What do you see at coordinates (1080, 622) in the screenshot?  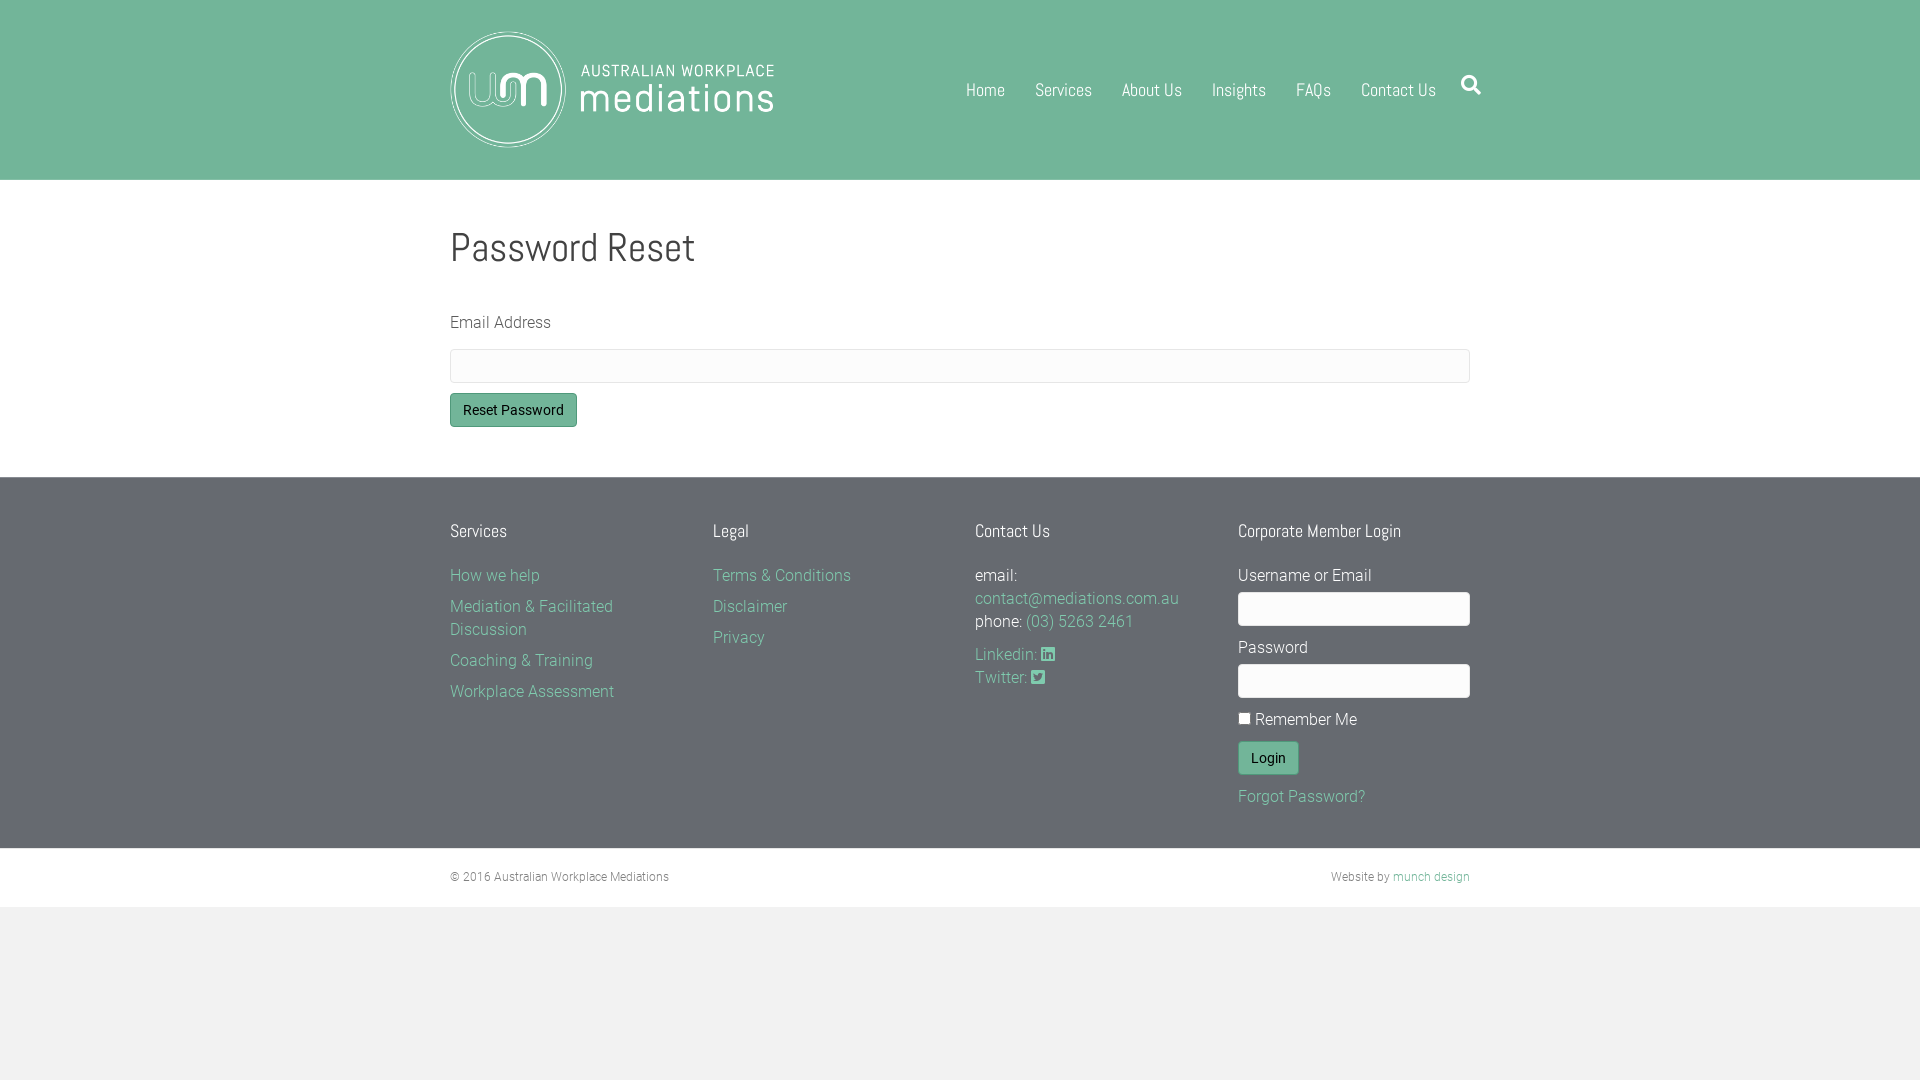 I see `(03) 5263 2461` at bounding box center [1080, 622].